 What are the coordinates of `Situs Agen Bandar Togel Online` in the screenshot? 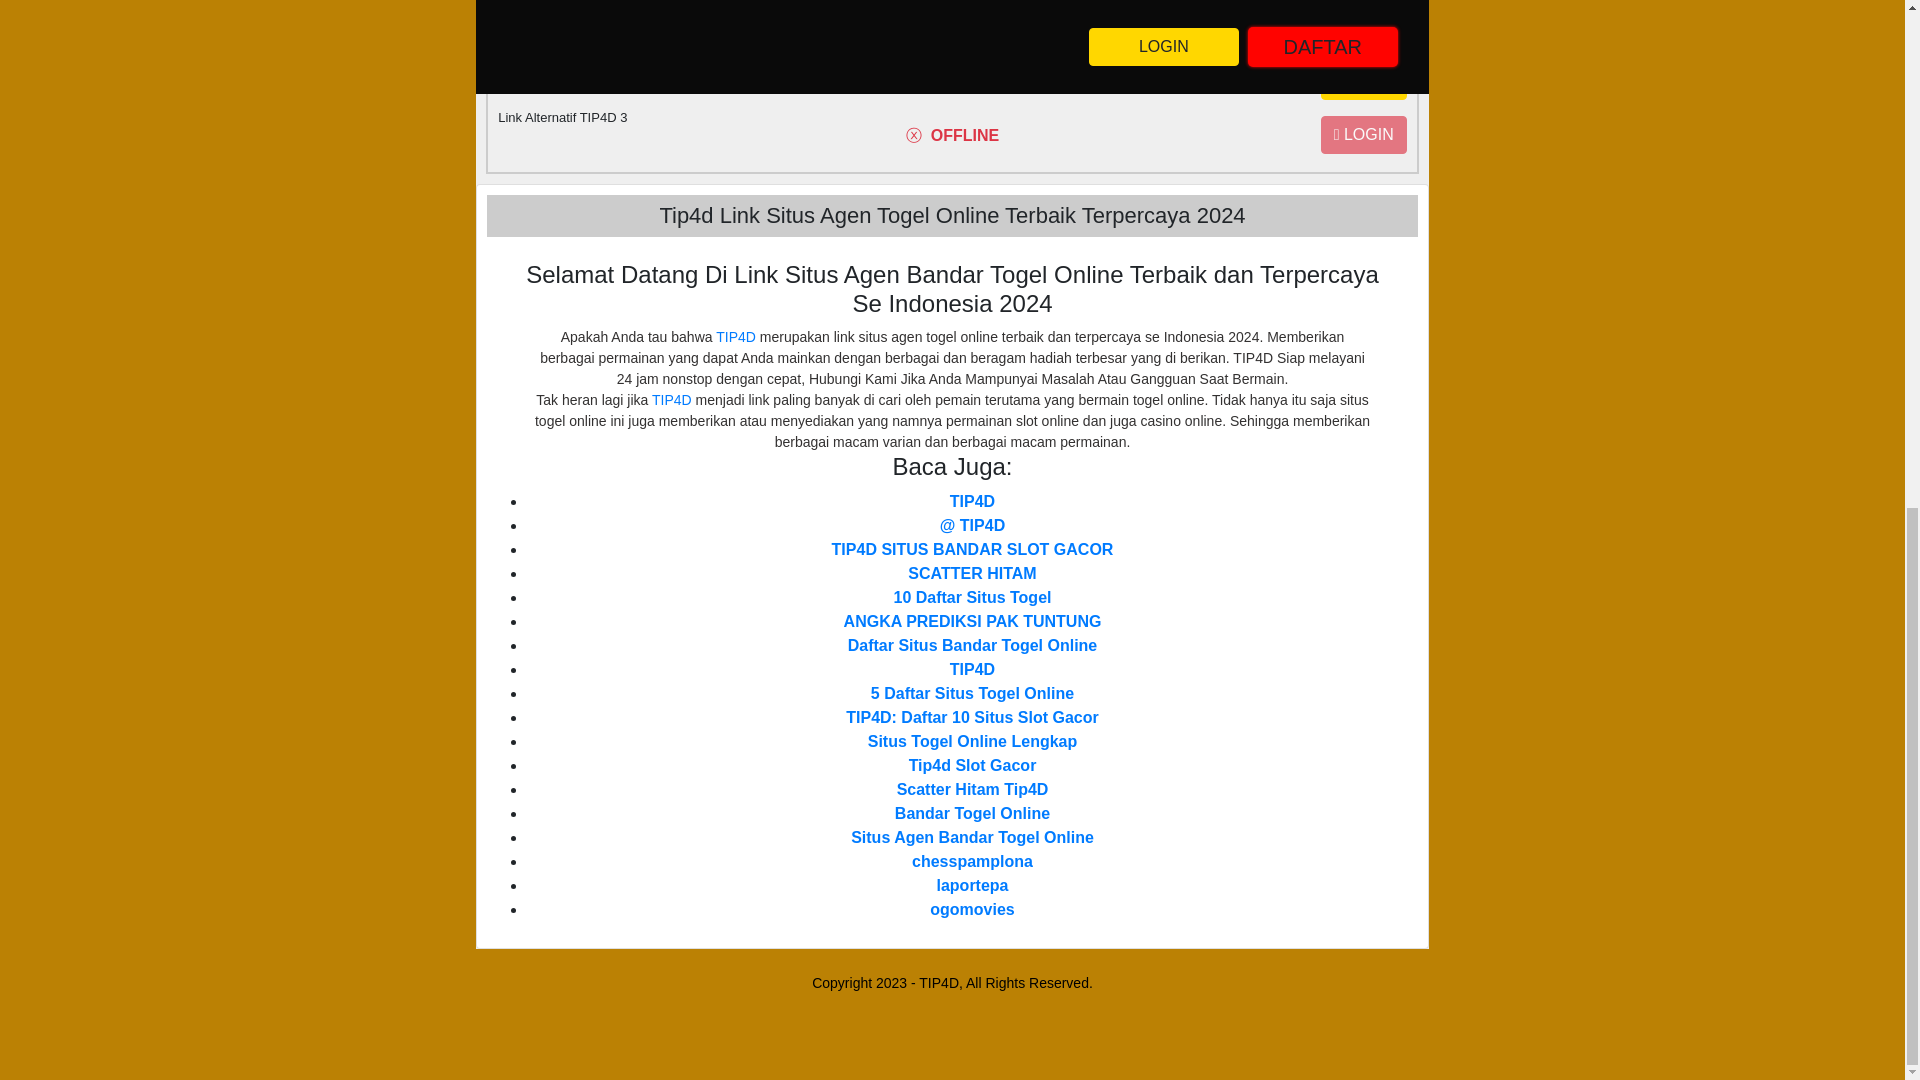 It's located at (972, 837).